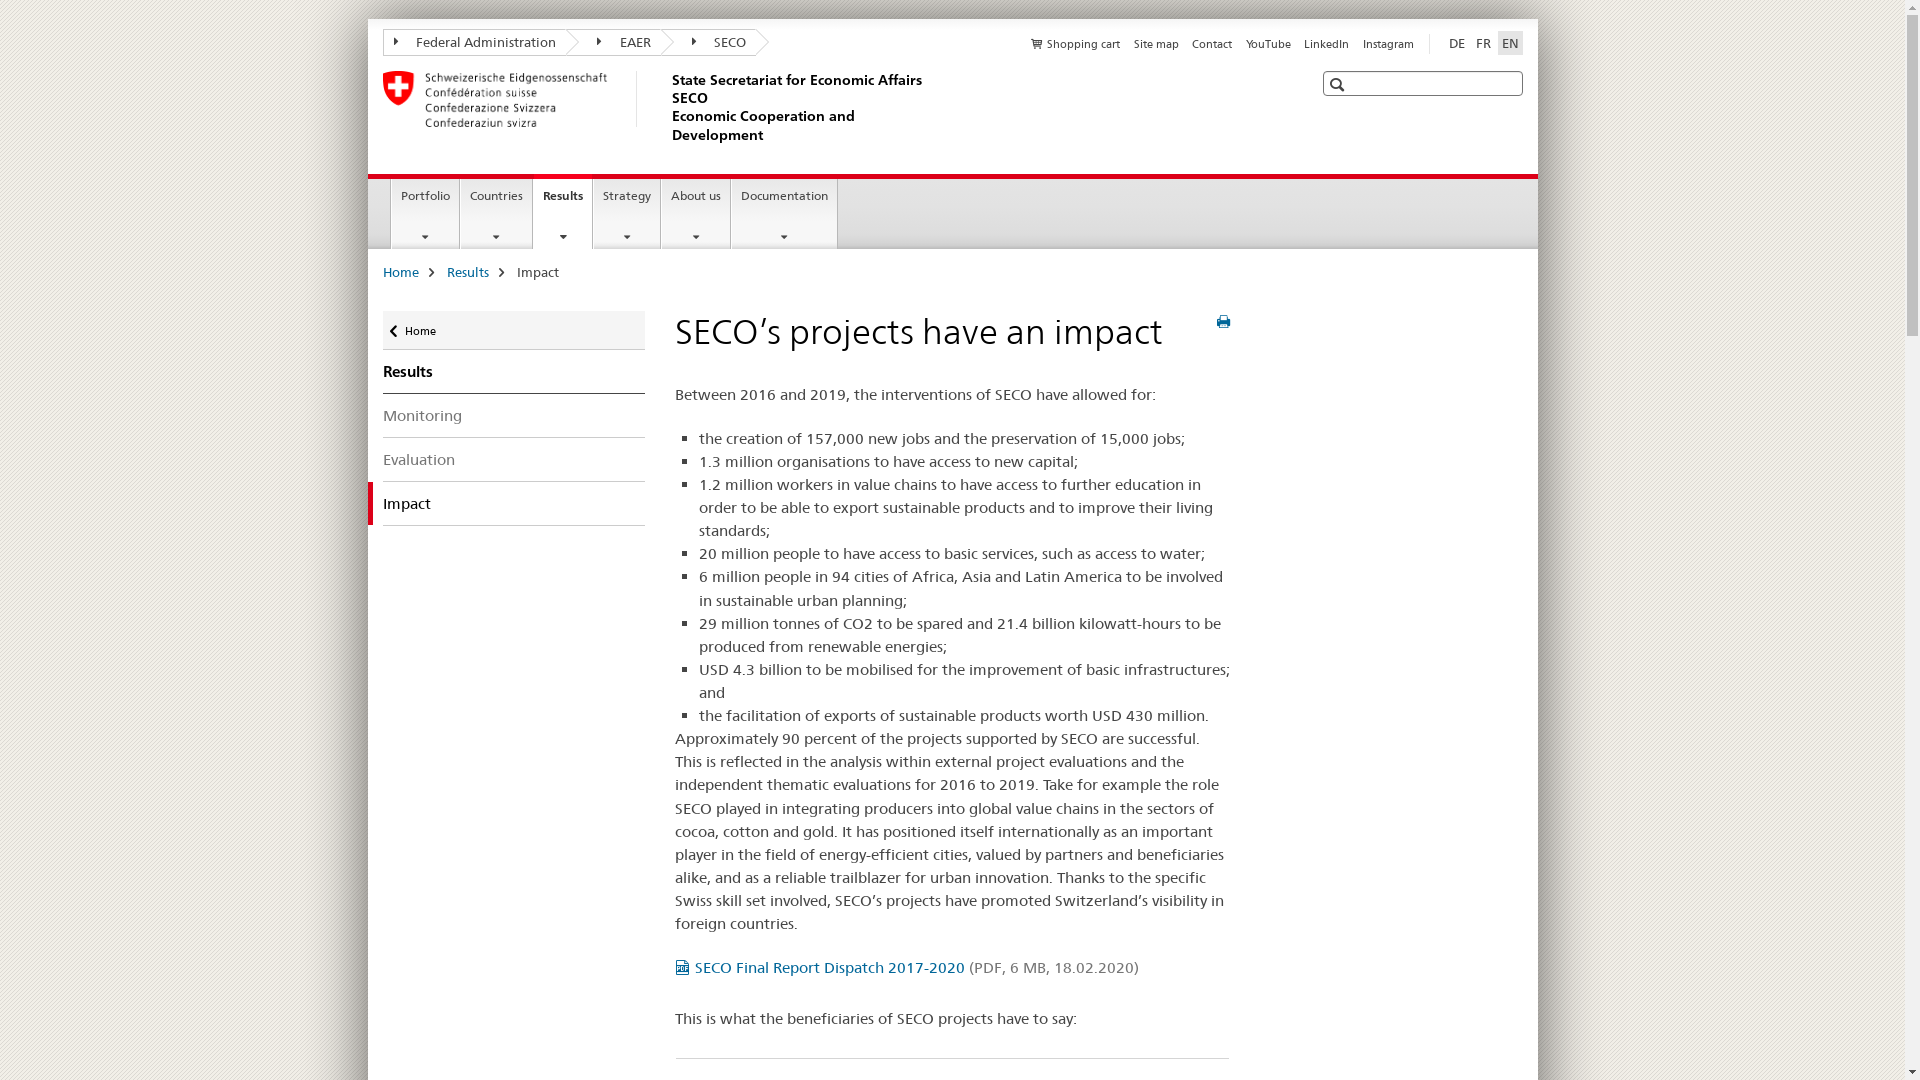 The height and width of the screenshot is (1080, 1920). Describe the element at coordinates (614, 42) in the screenshot. I see `EAER` at that location.